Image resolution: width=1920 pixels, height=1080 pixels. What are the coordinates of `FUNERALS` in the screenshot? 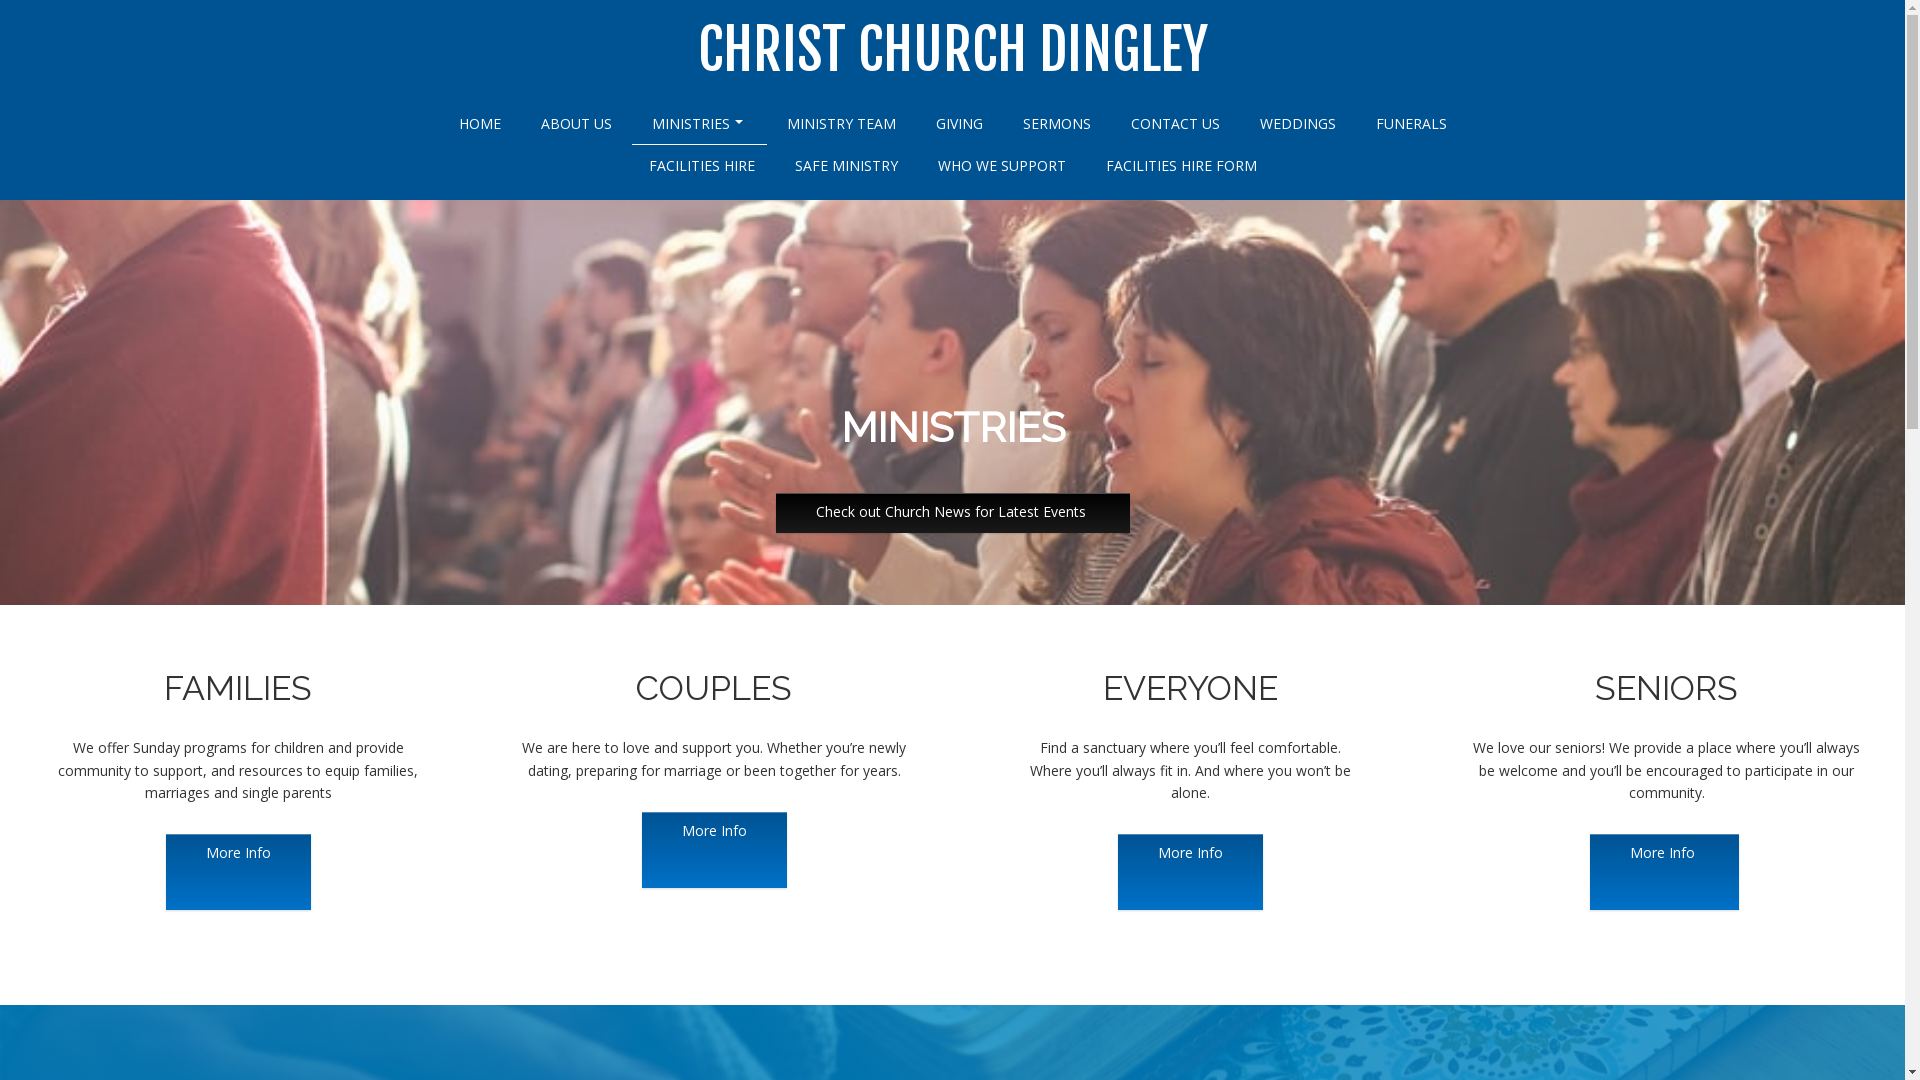 It's located at (1412, 124).